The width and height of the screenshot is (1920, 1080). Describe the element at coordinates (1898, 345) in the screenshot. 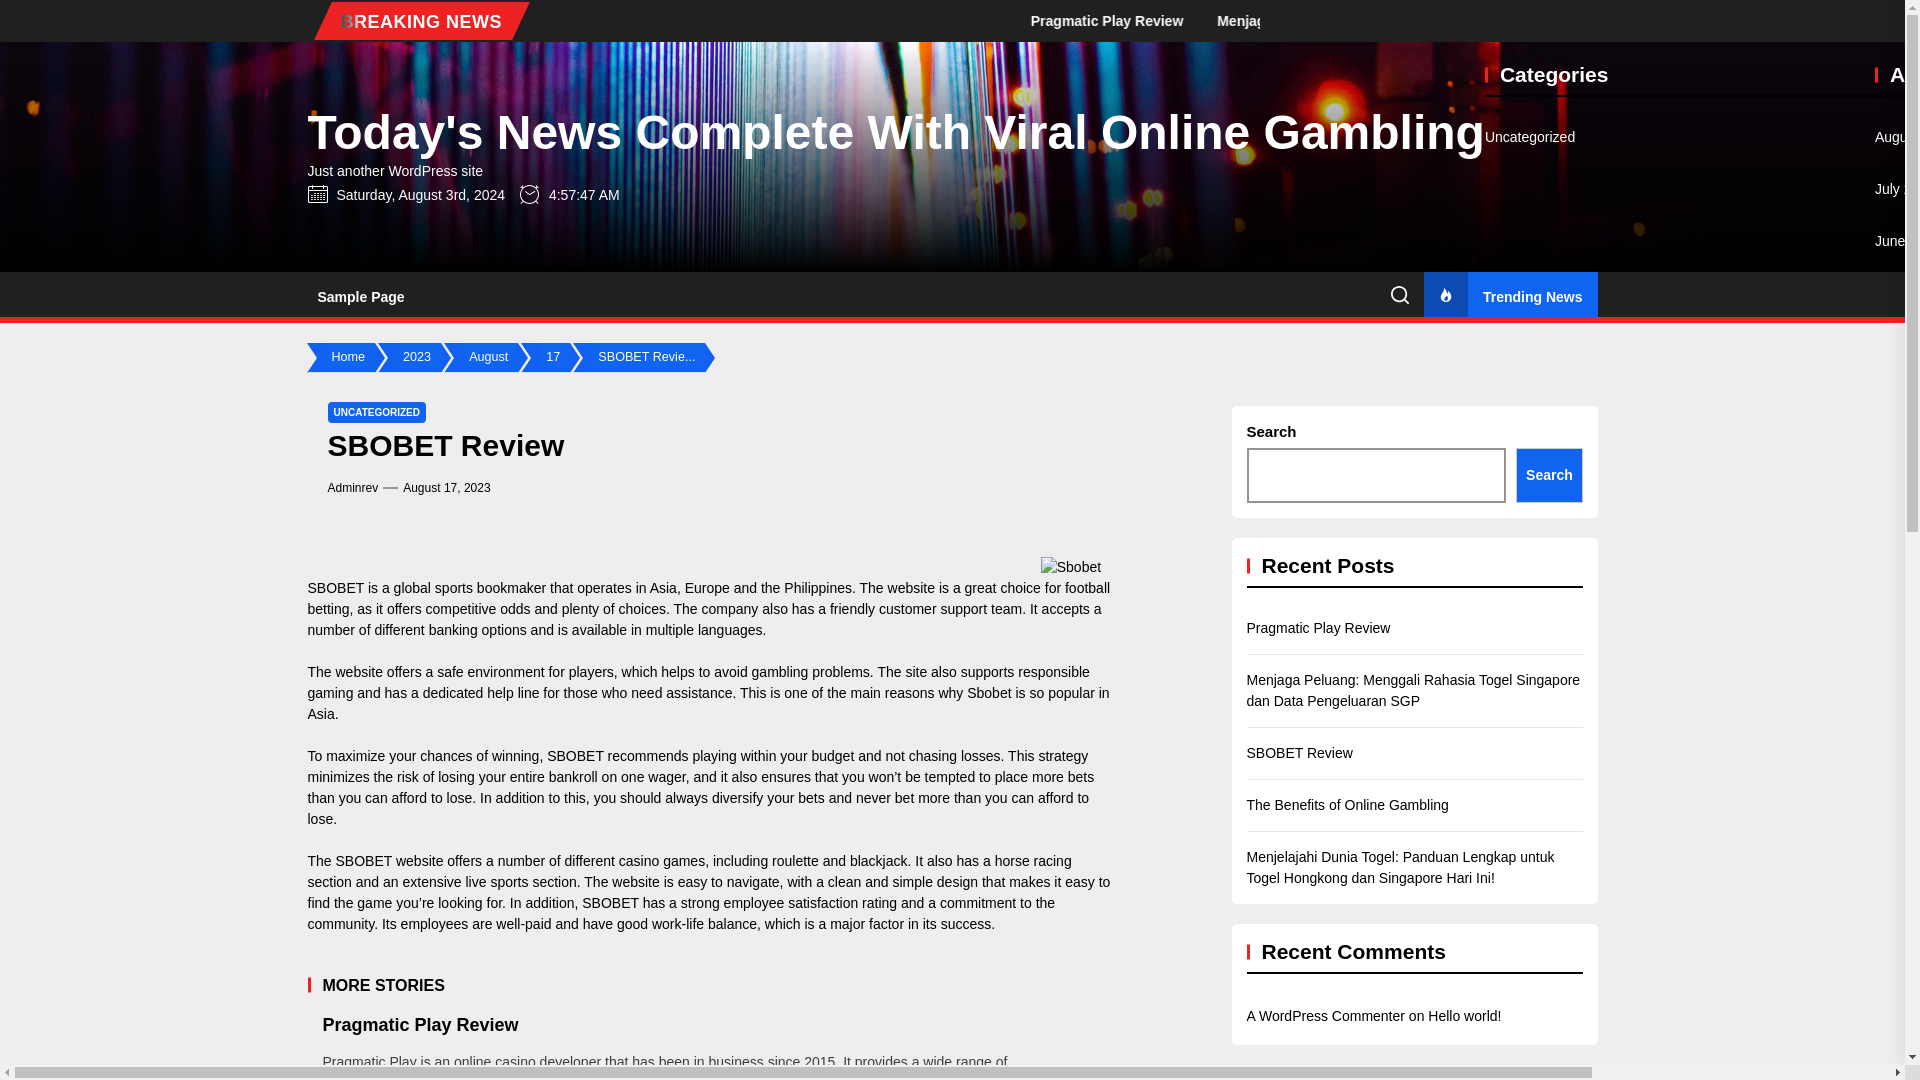

I see `April 2024` at that location.